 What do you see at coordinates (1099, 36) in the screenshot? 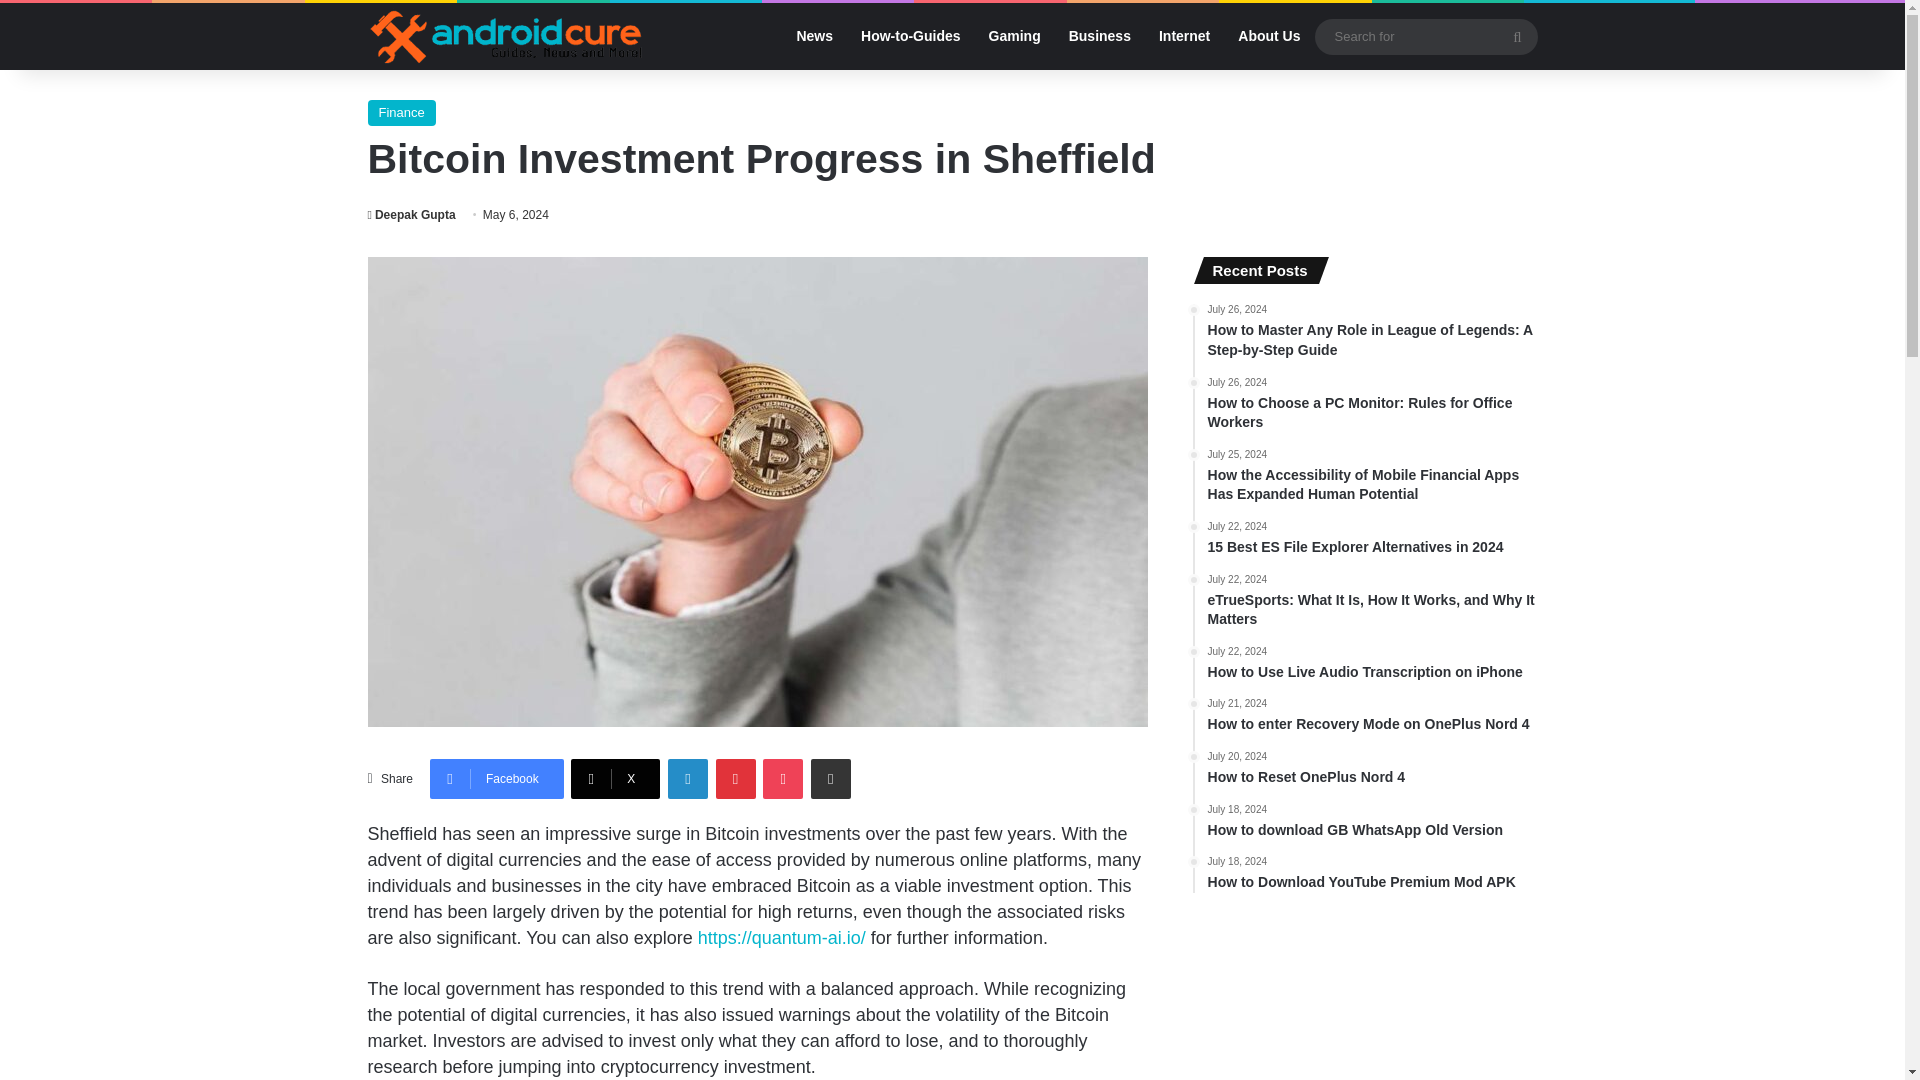
I see `Business` at bounding box center [1099, 36].